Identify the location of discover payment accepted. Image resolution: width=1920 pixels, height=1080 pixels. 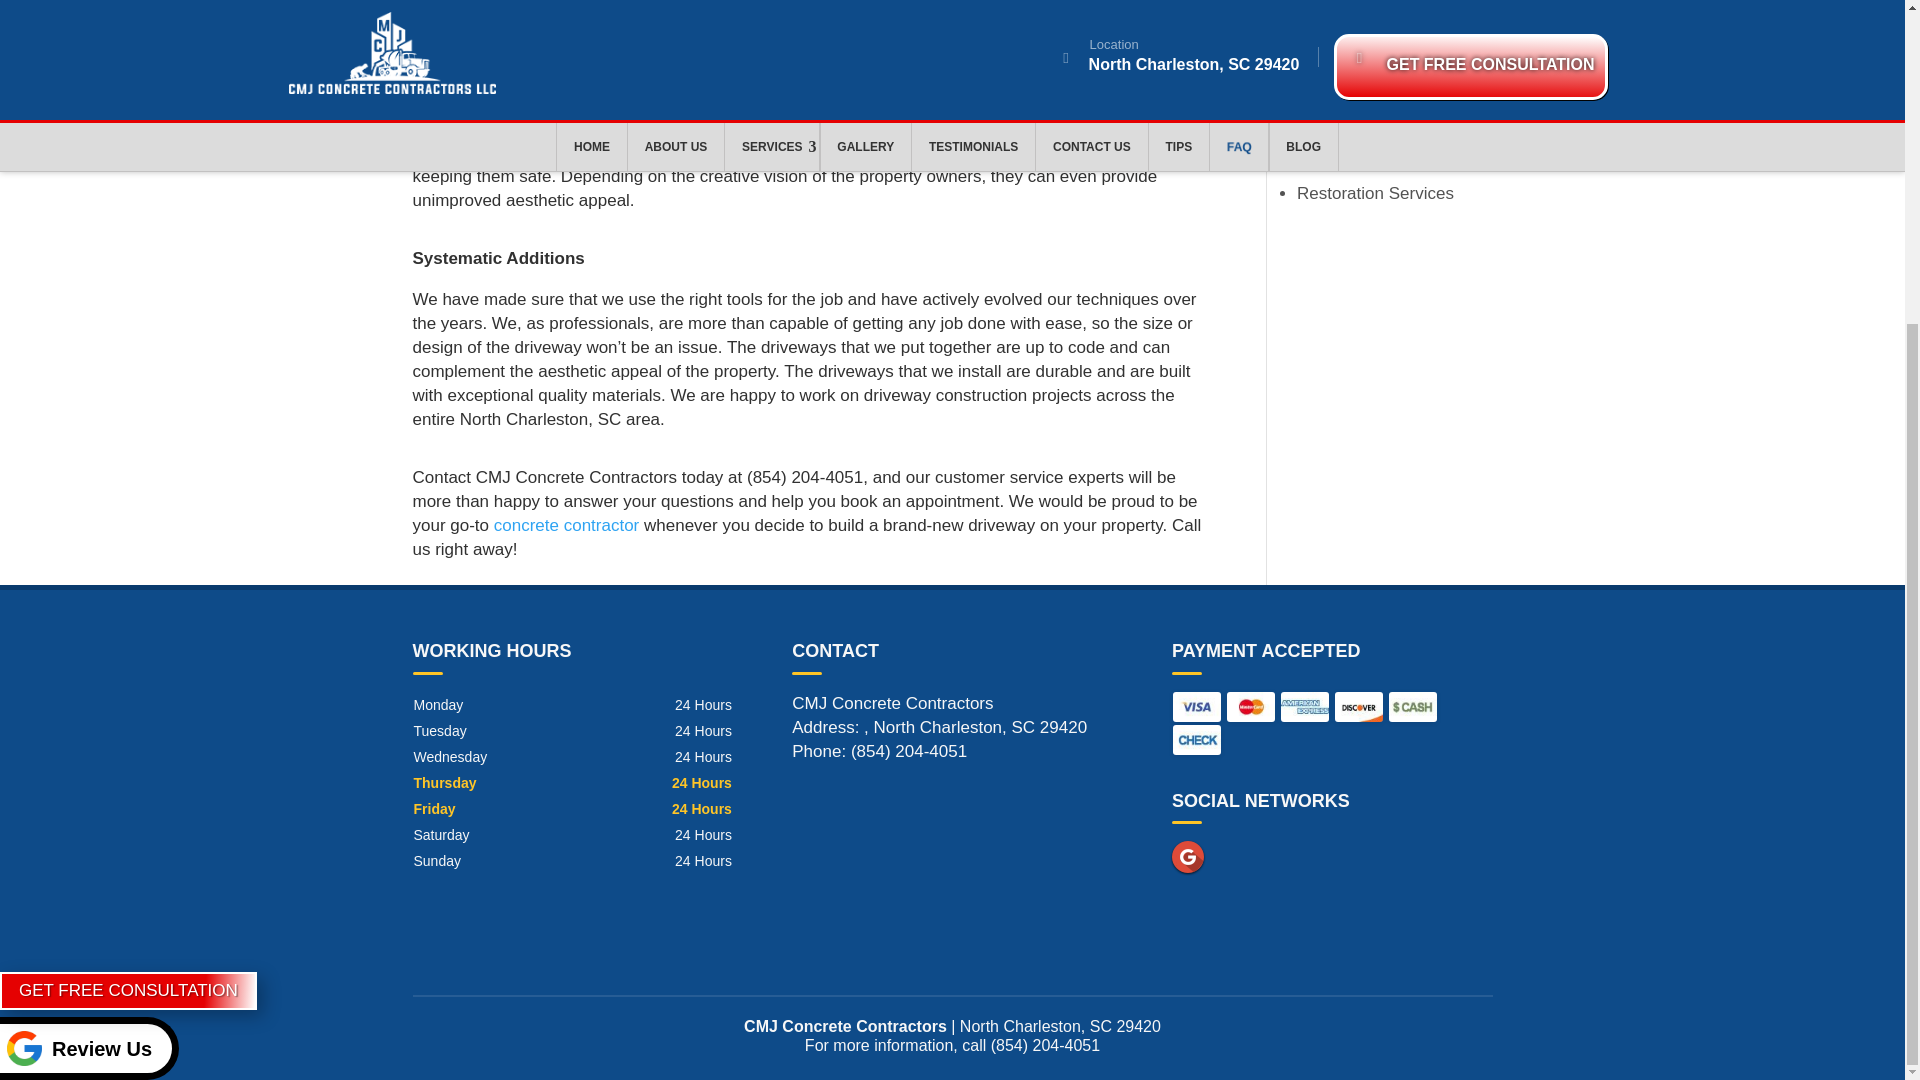
(1358, 707).